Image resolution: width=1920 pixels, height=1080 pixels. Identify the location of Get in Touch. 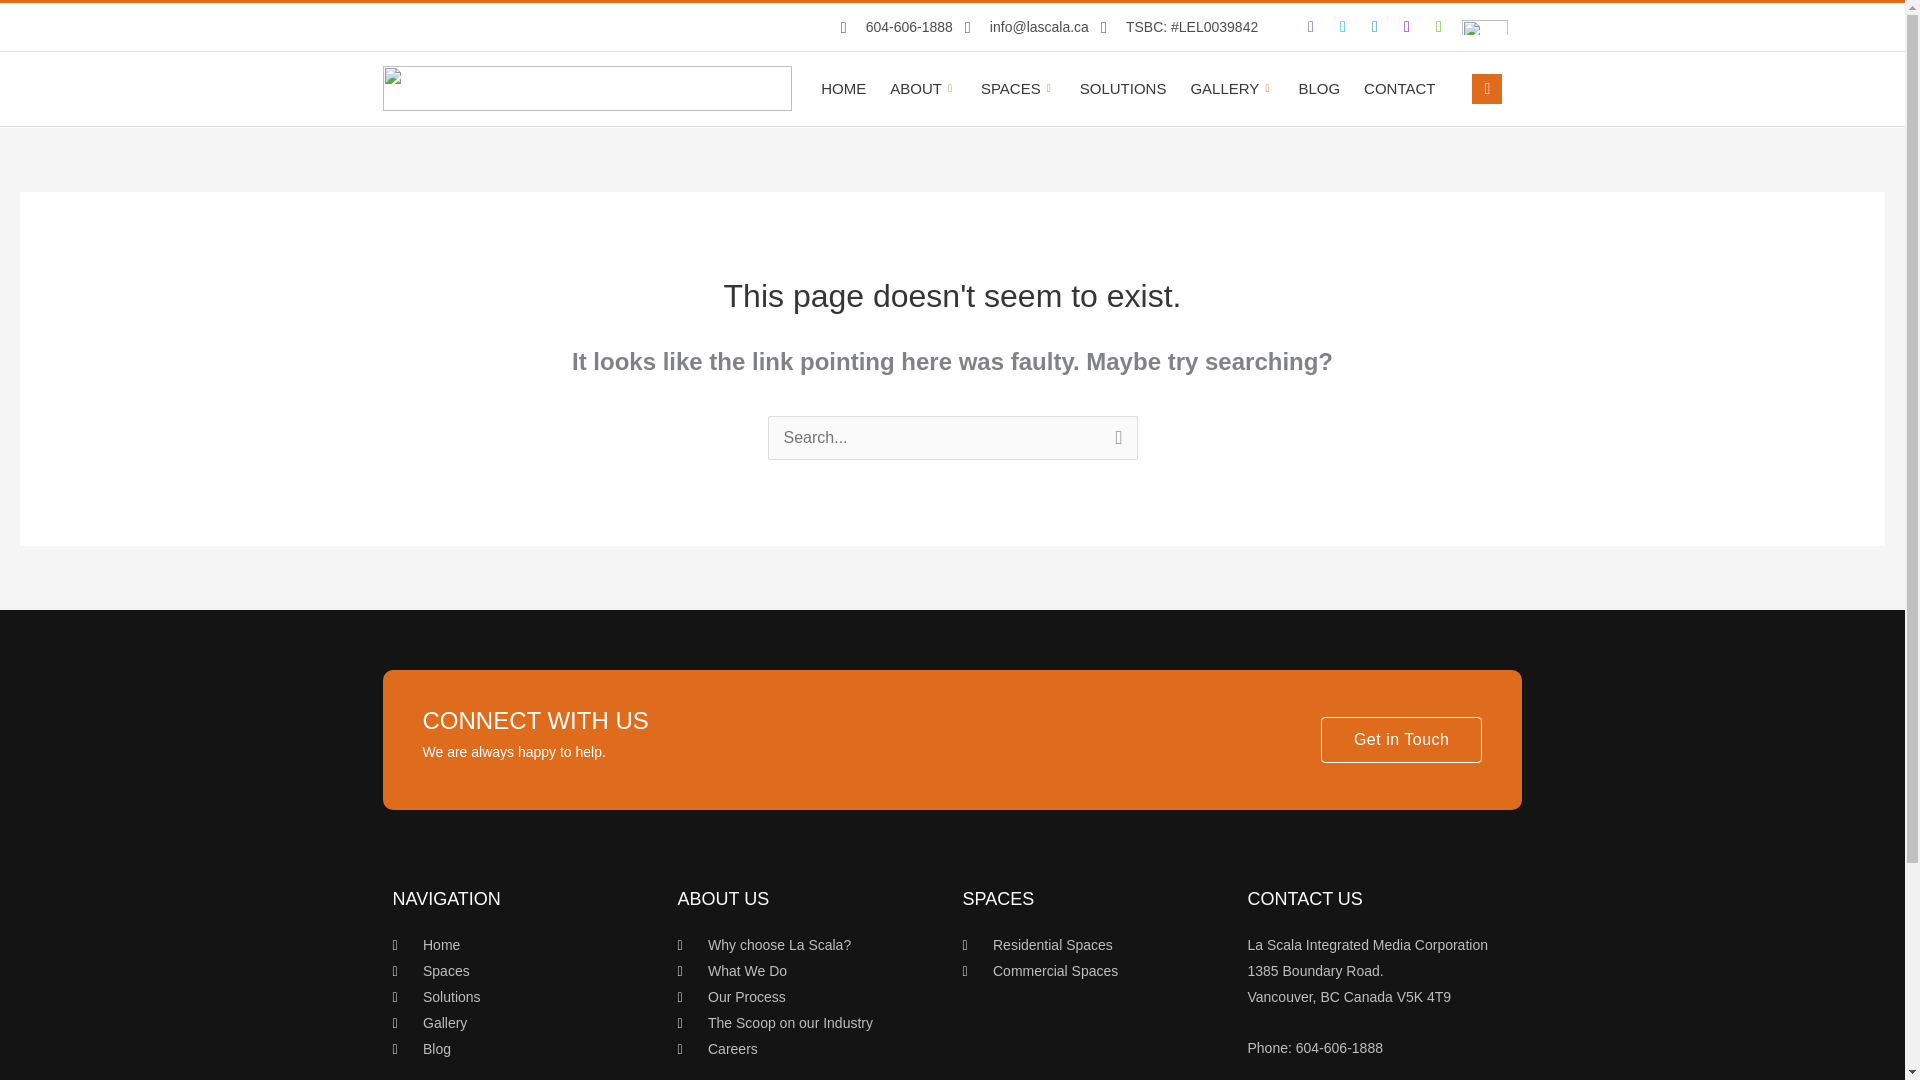
(1401, 740).